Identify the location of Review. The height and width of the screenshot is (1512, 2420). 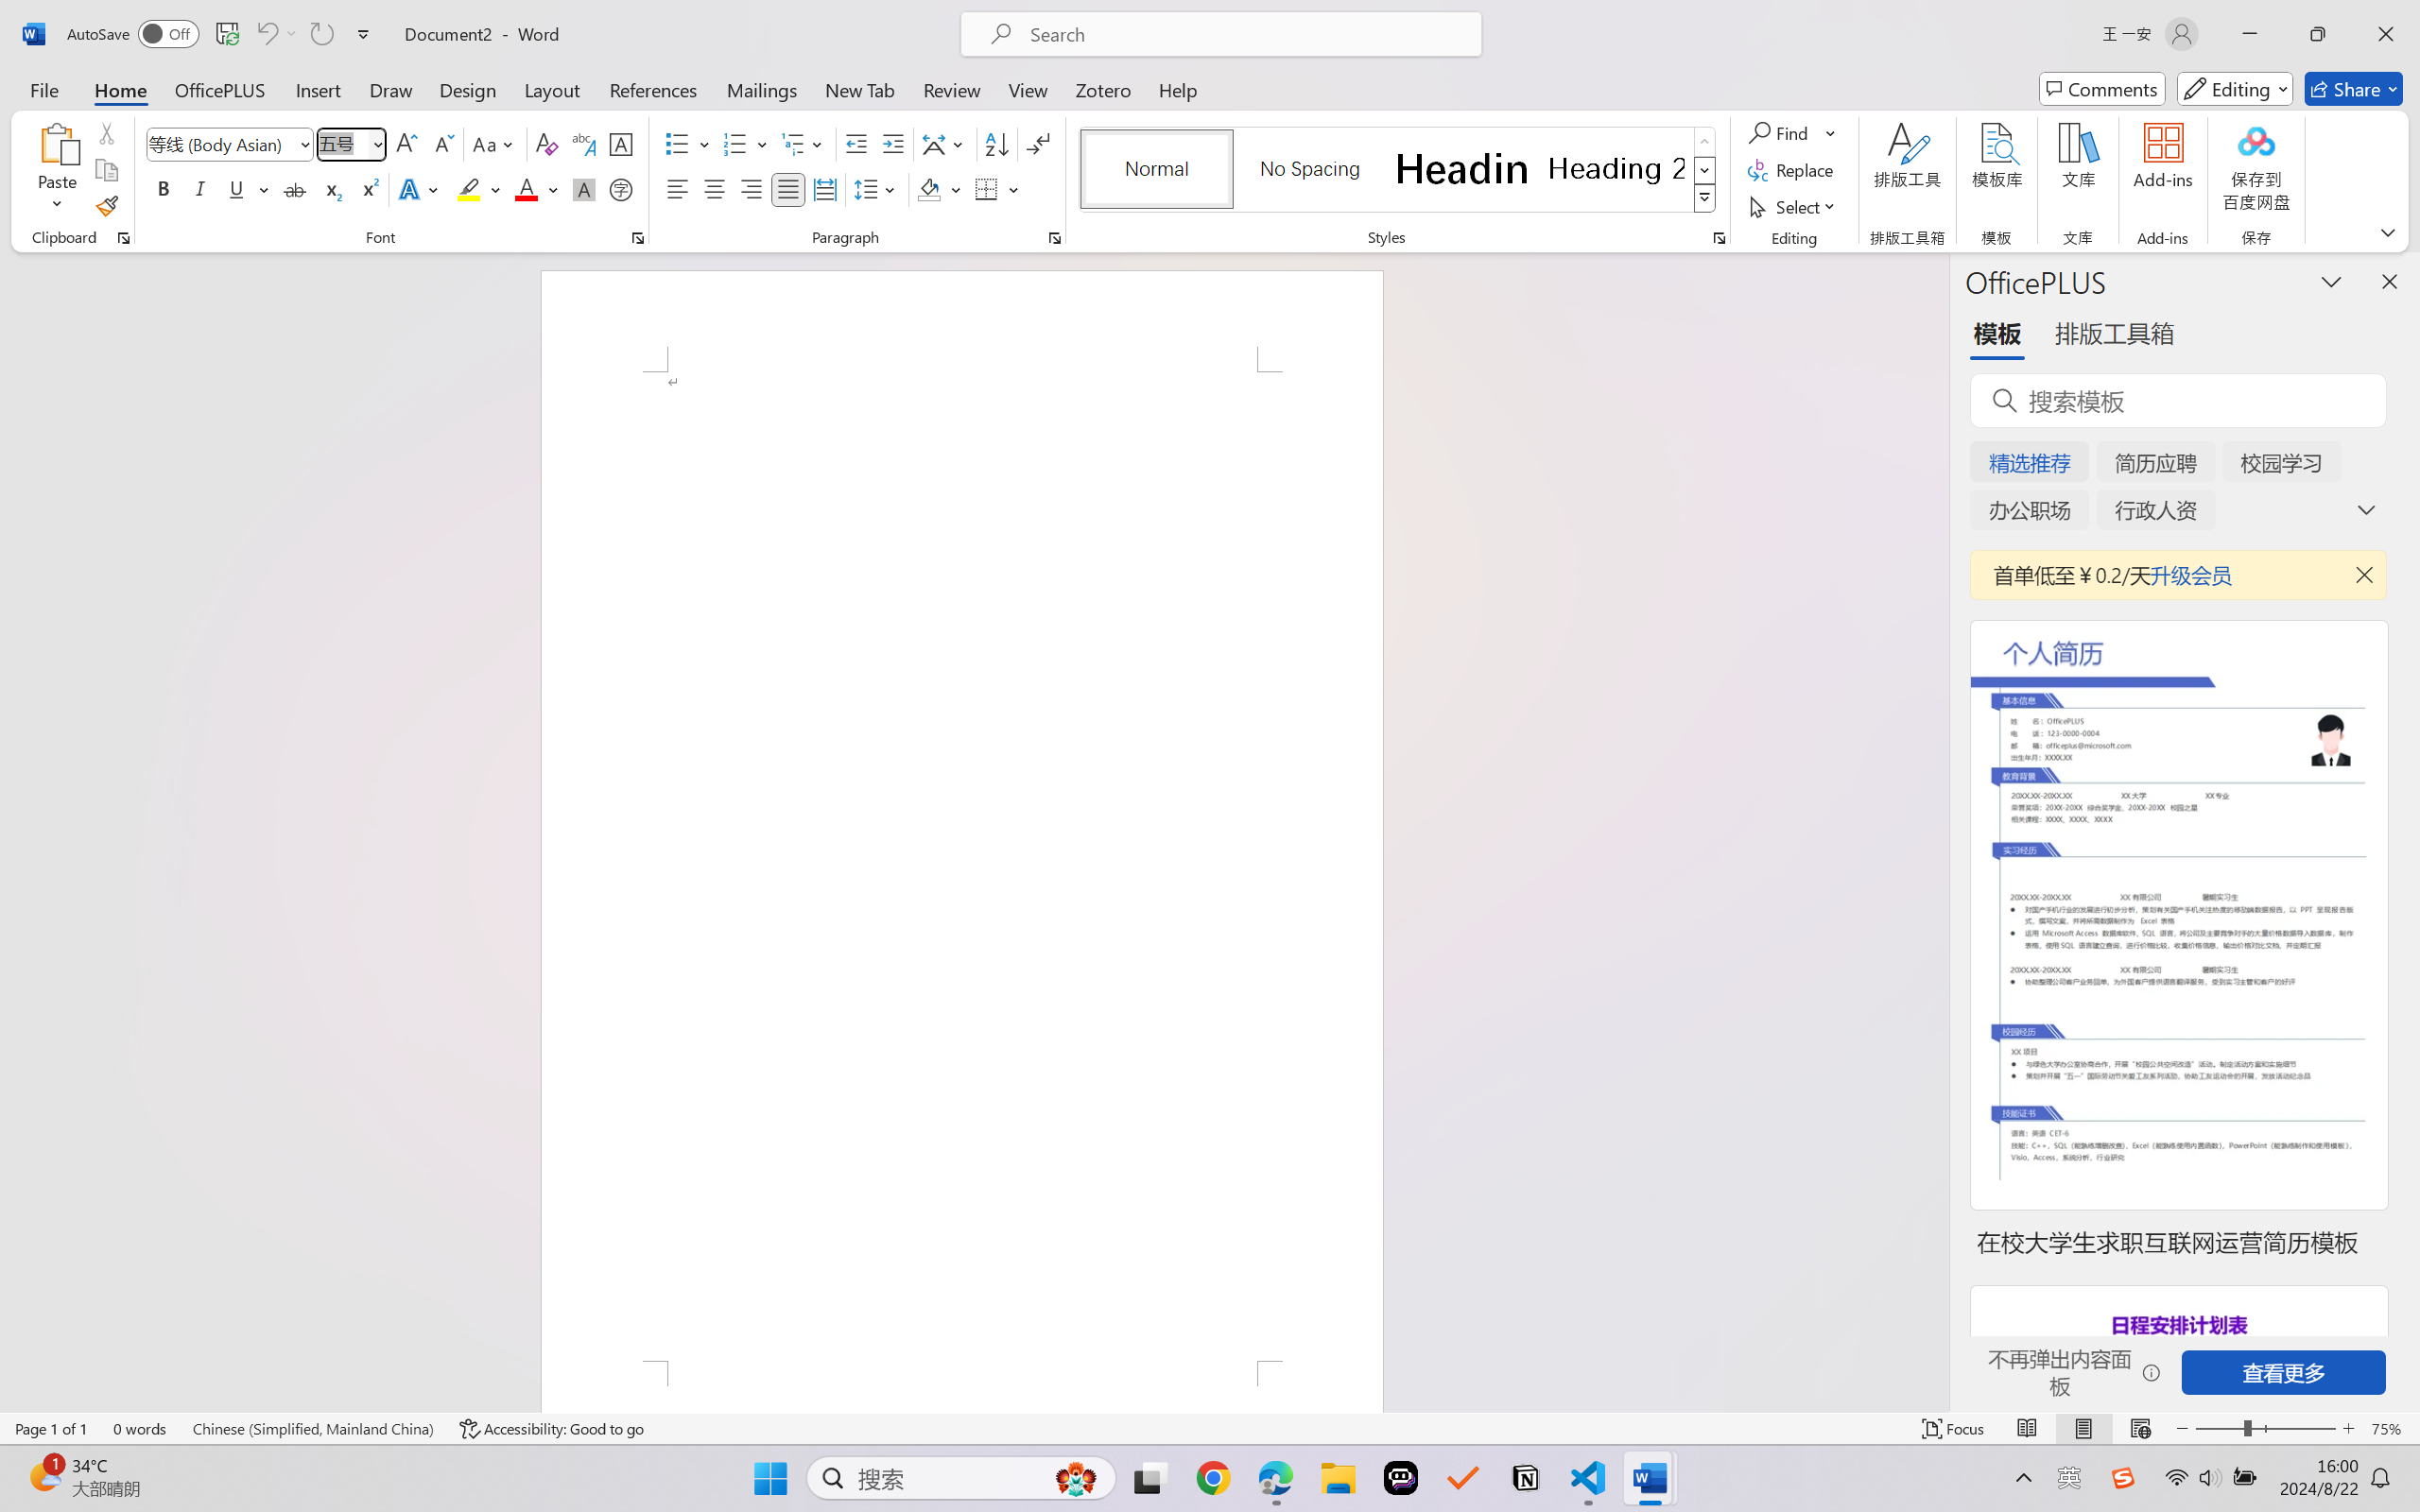
(952, 89).